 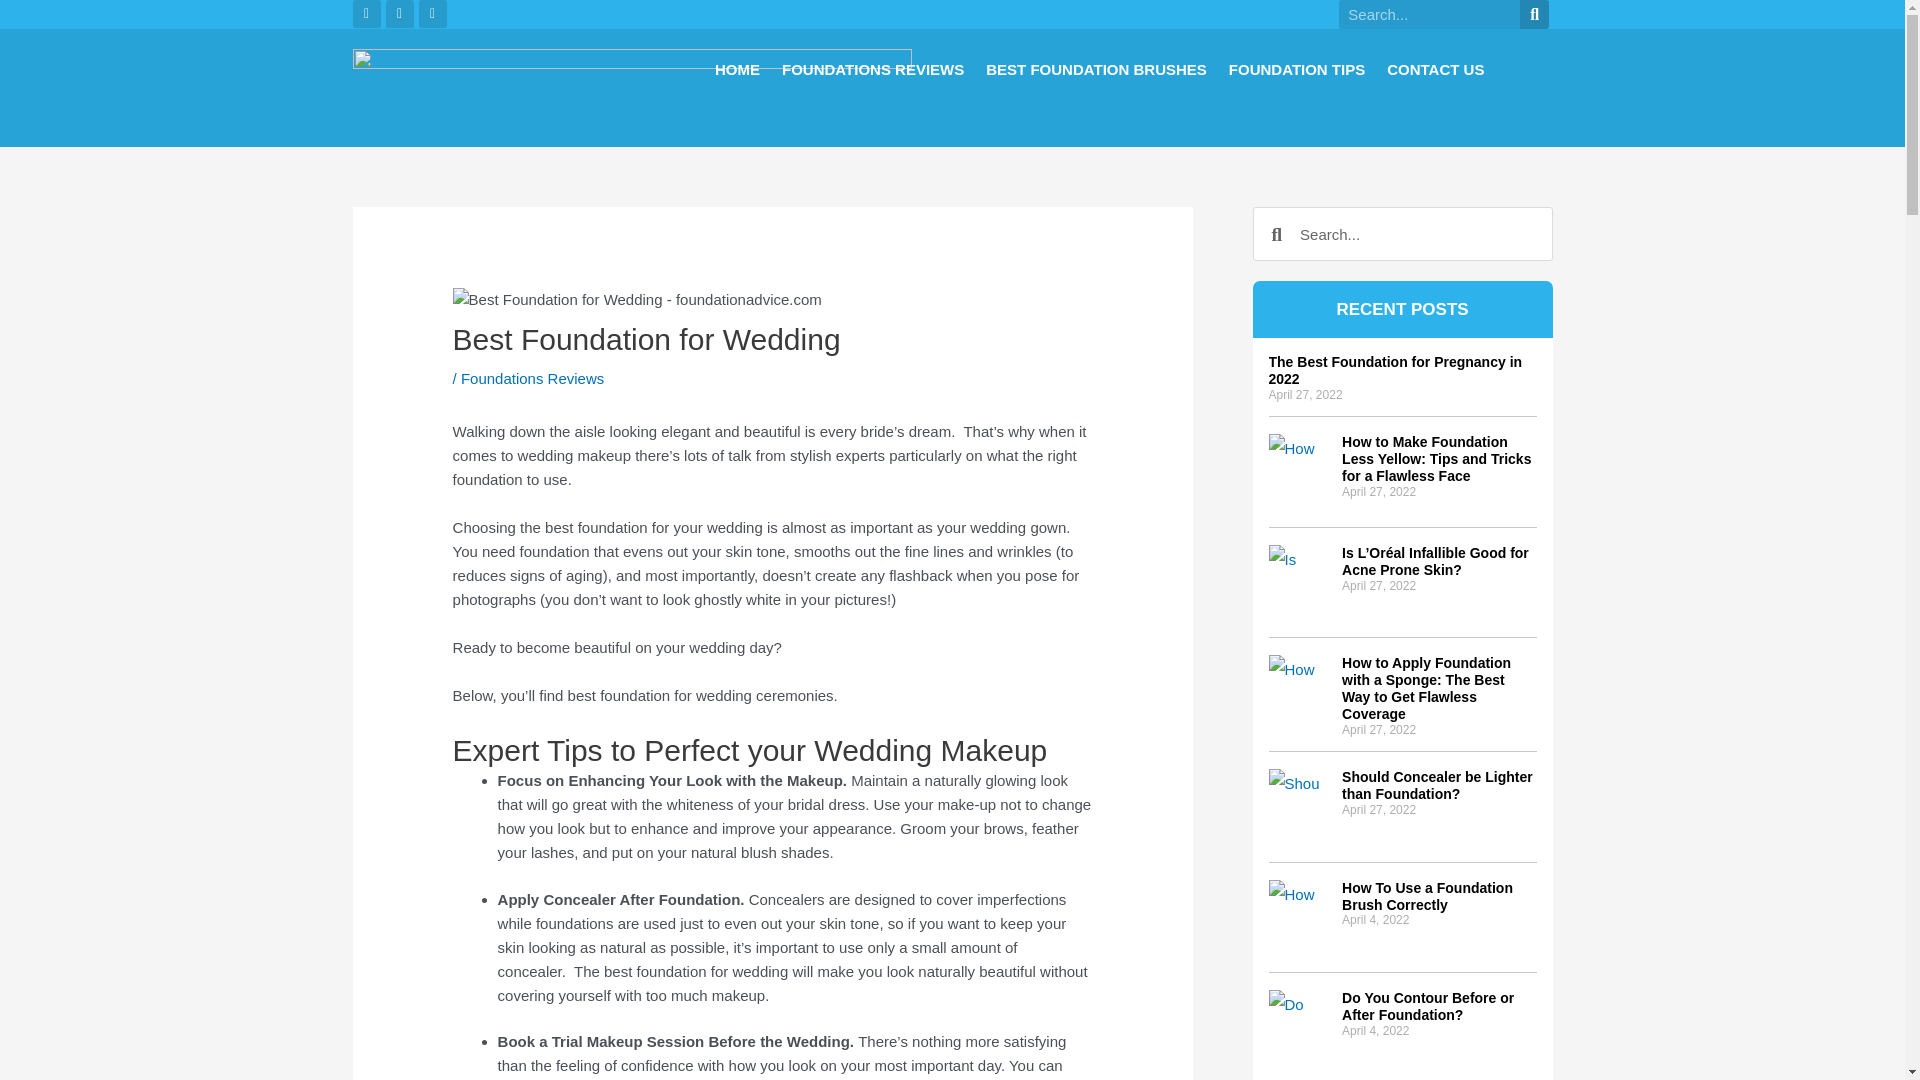 What do you see at coordinates (532, 378) in the screenshot?
I see `Foundations Reviews` at bounding box center [532, 378].